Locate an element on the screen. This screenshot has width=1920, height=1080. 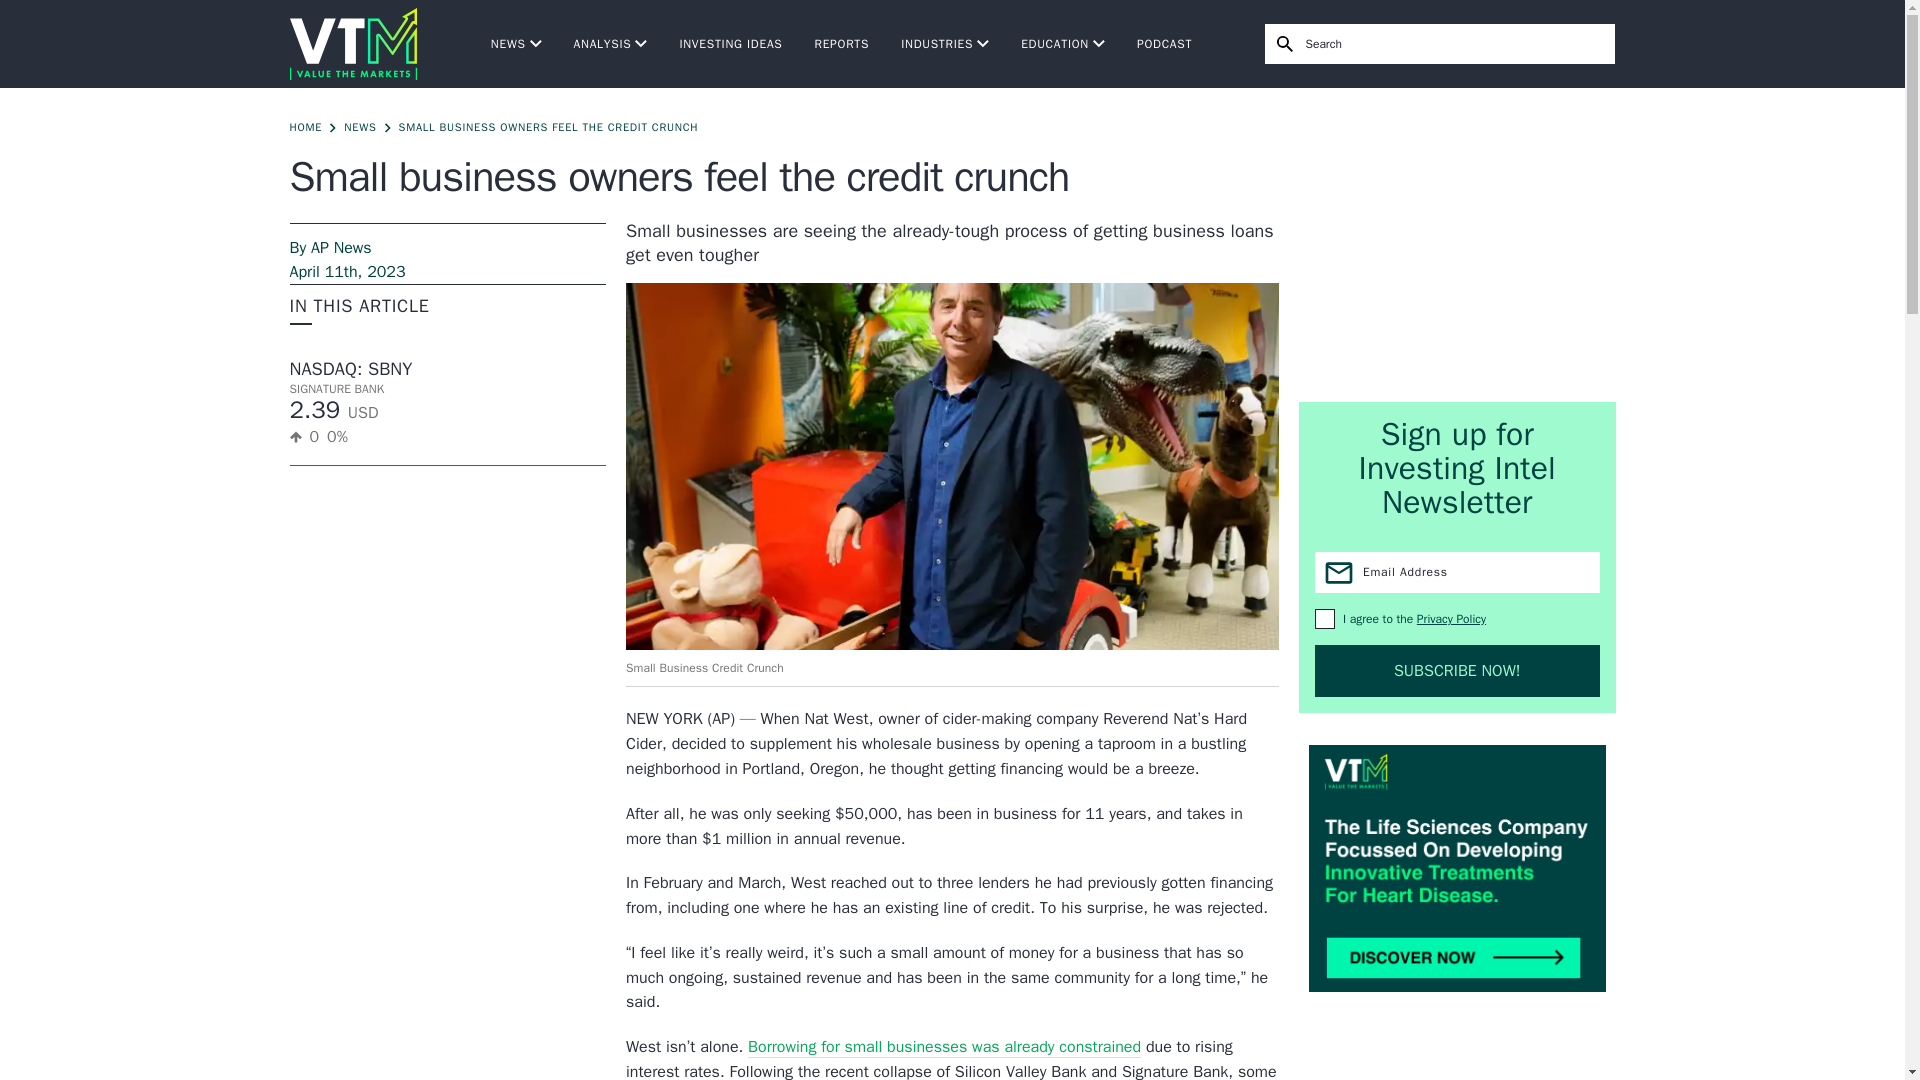
EDUCATION is located at coordinates (1063, 44).